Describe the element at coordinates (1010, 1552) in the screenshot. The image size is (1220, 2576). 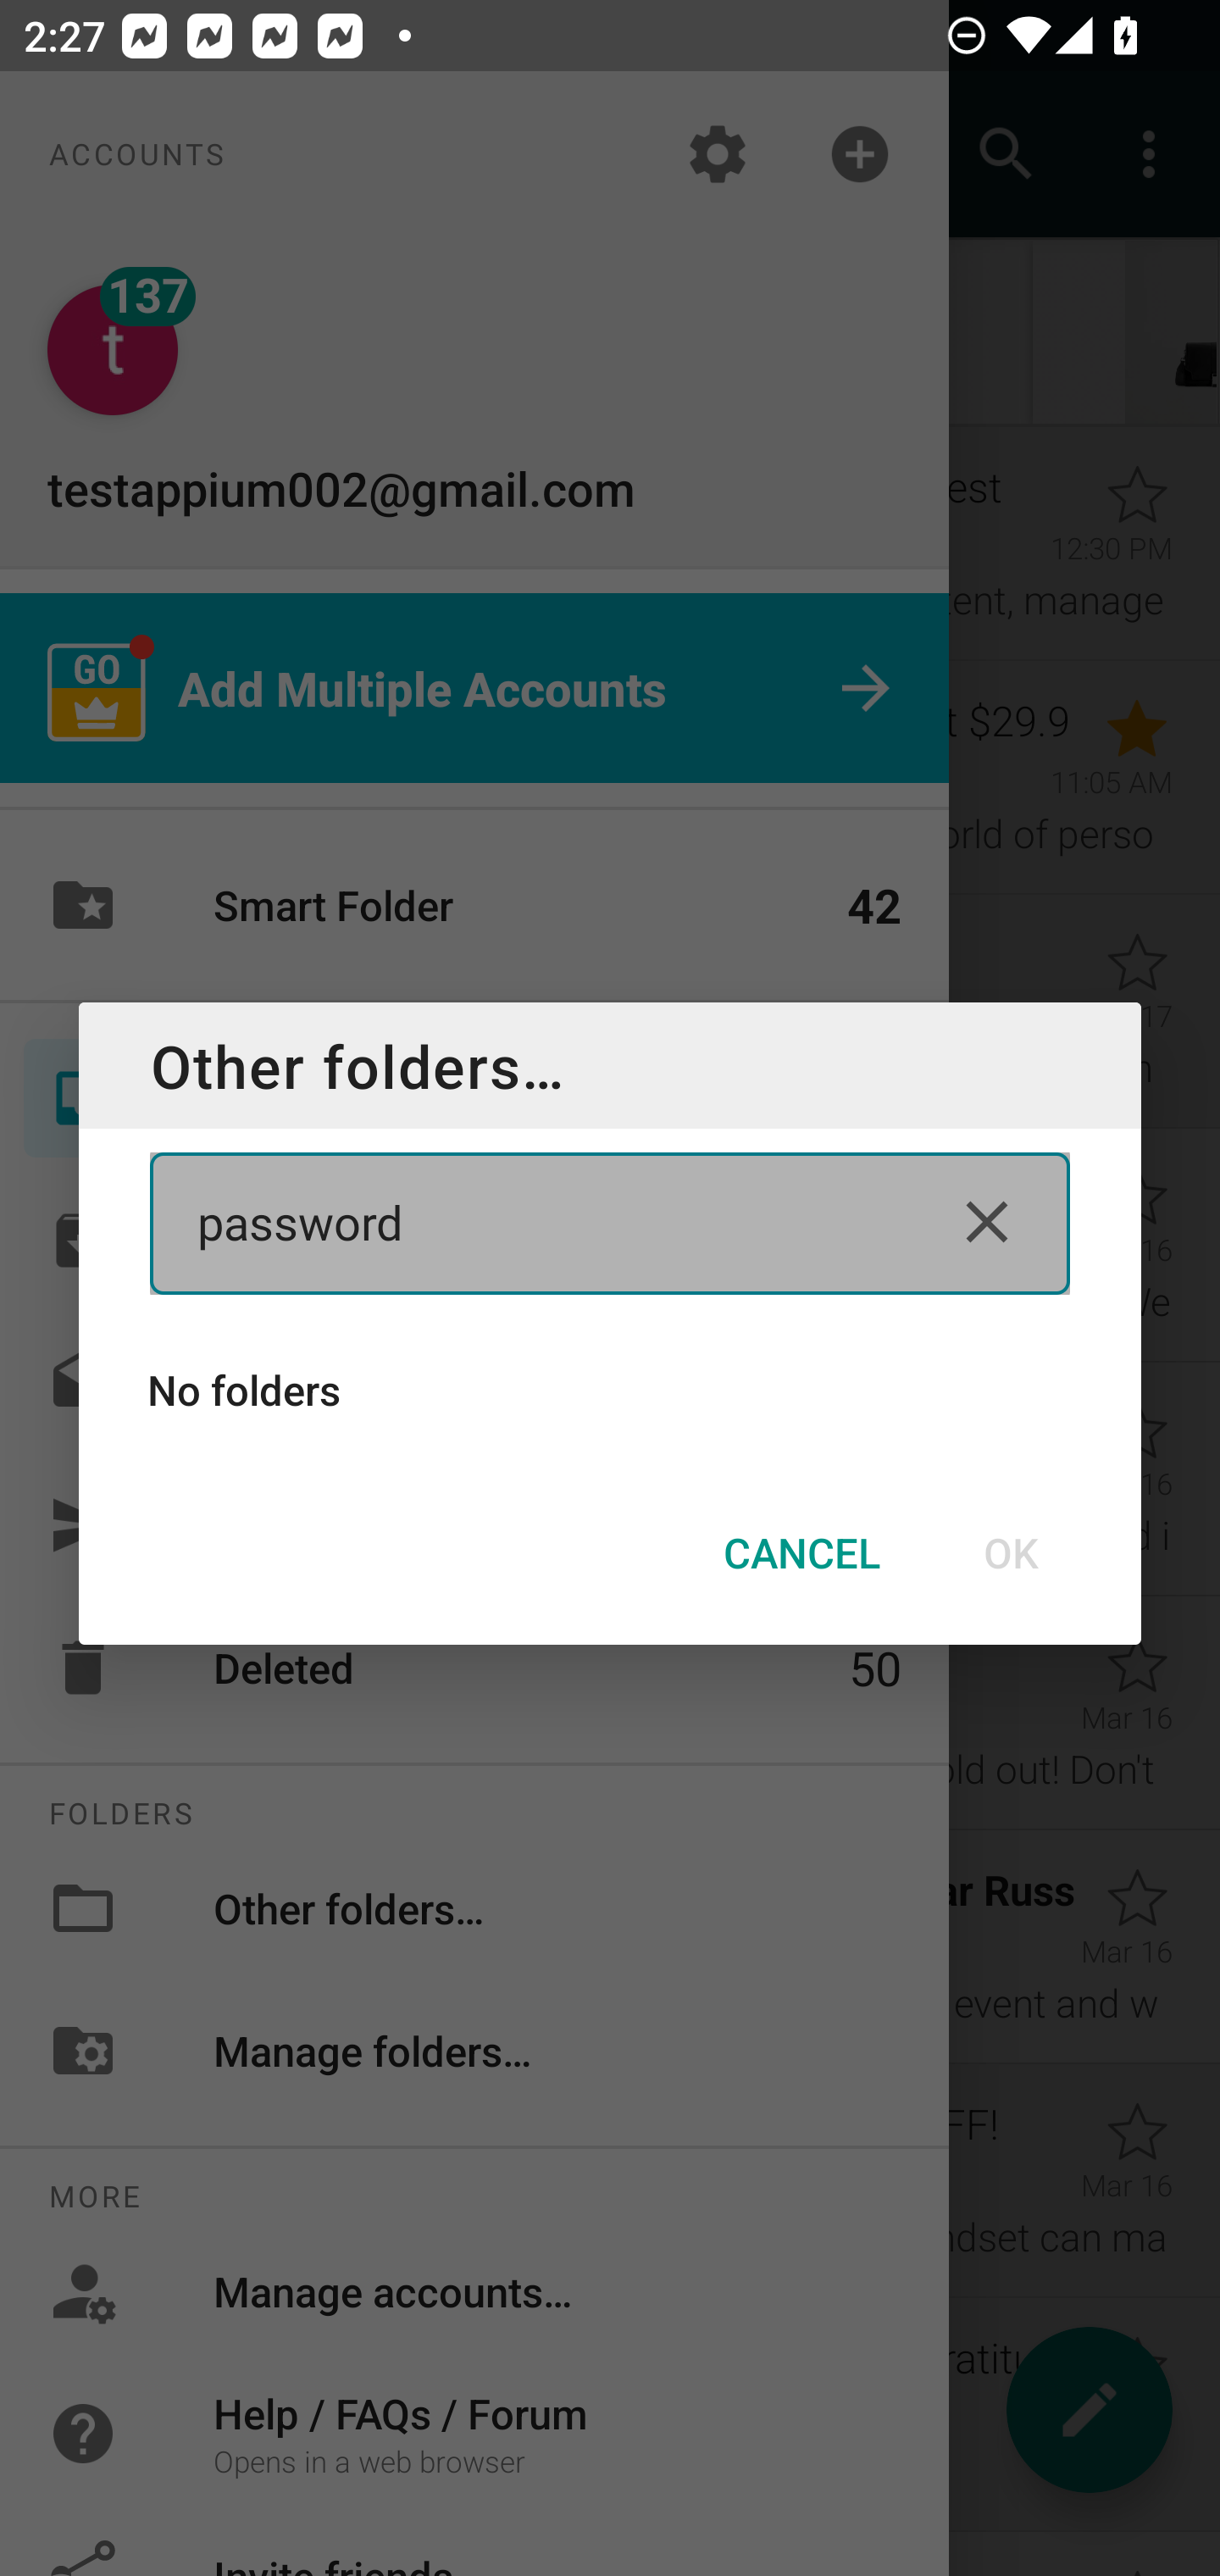
I see `OK` at that location.